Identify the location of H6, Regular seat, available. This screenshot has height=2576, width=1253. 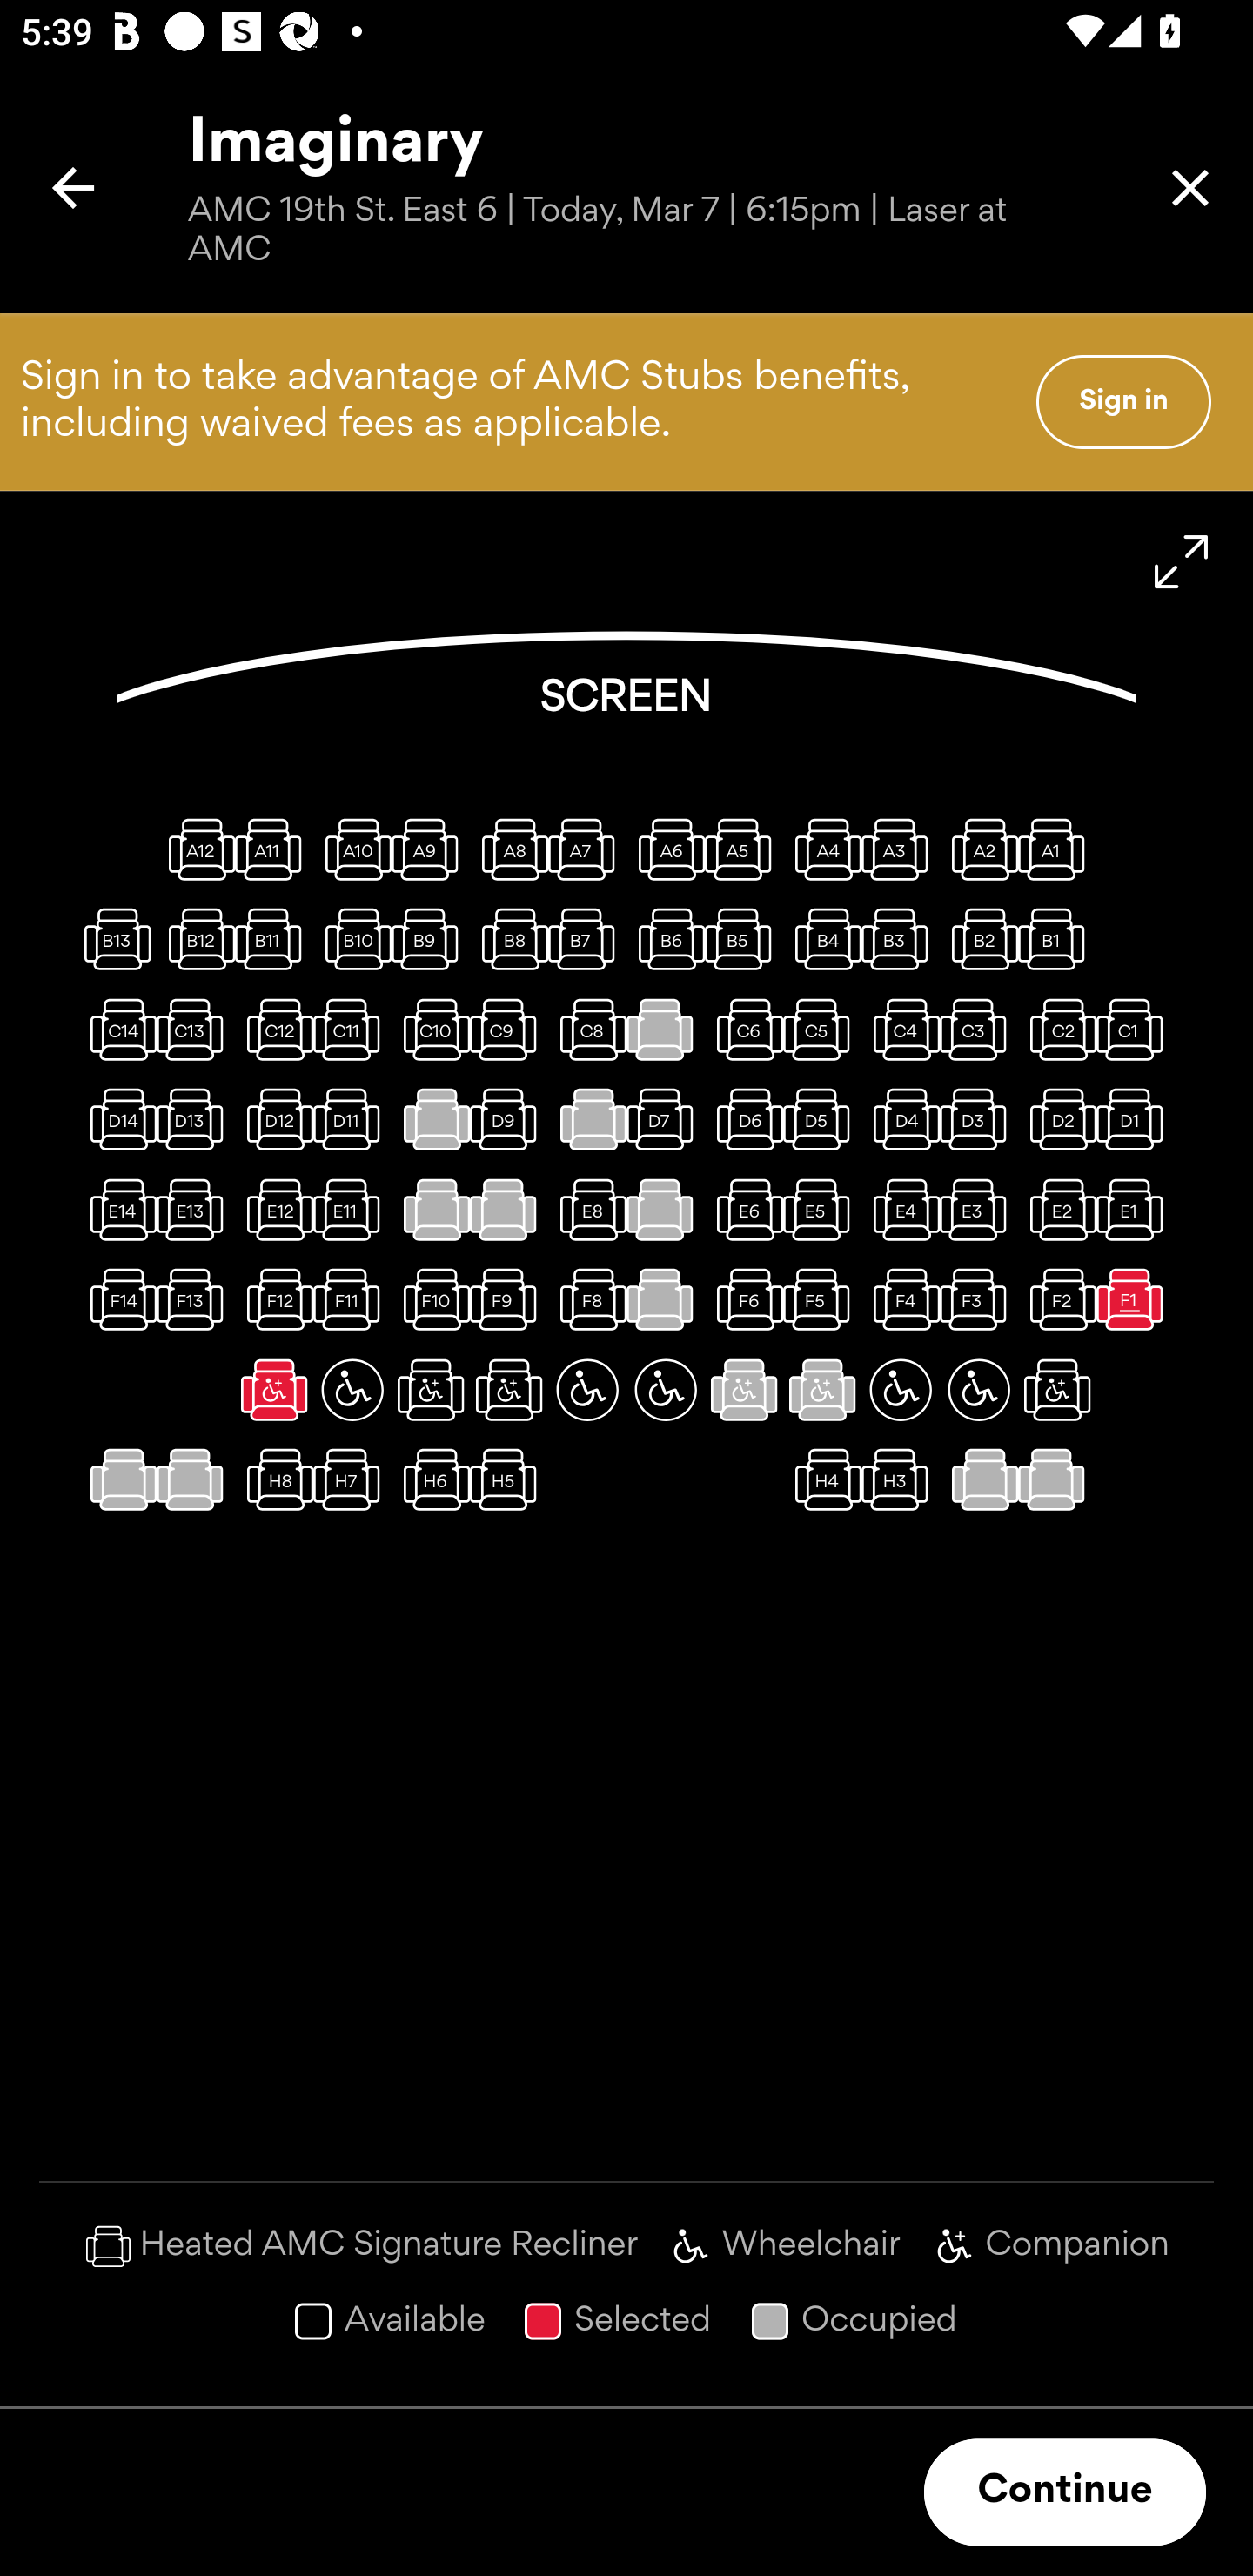
(430, 1479).